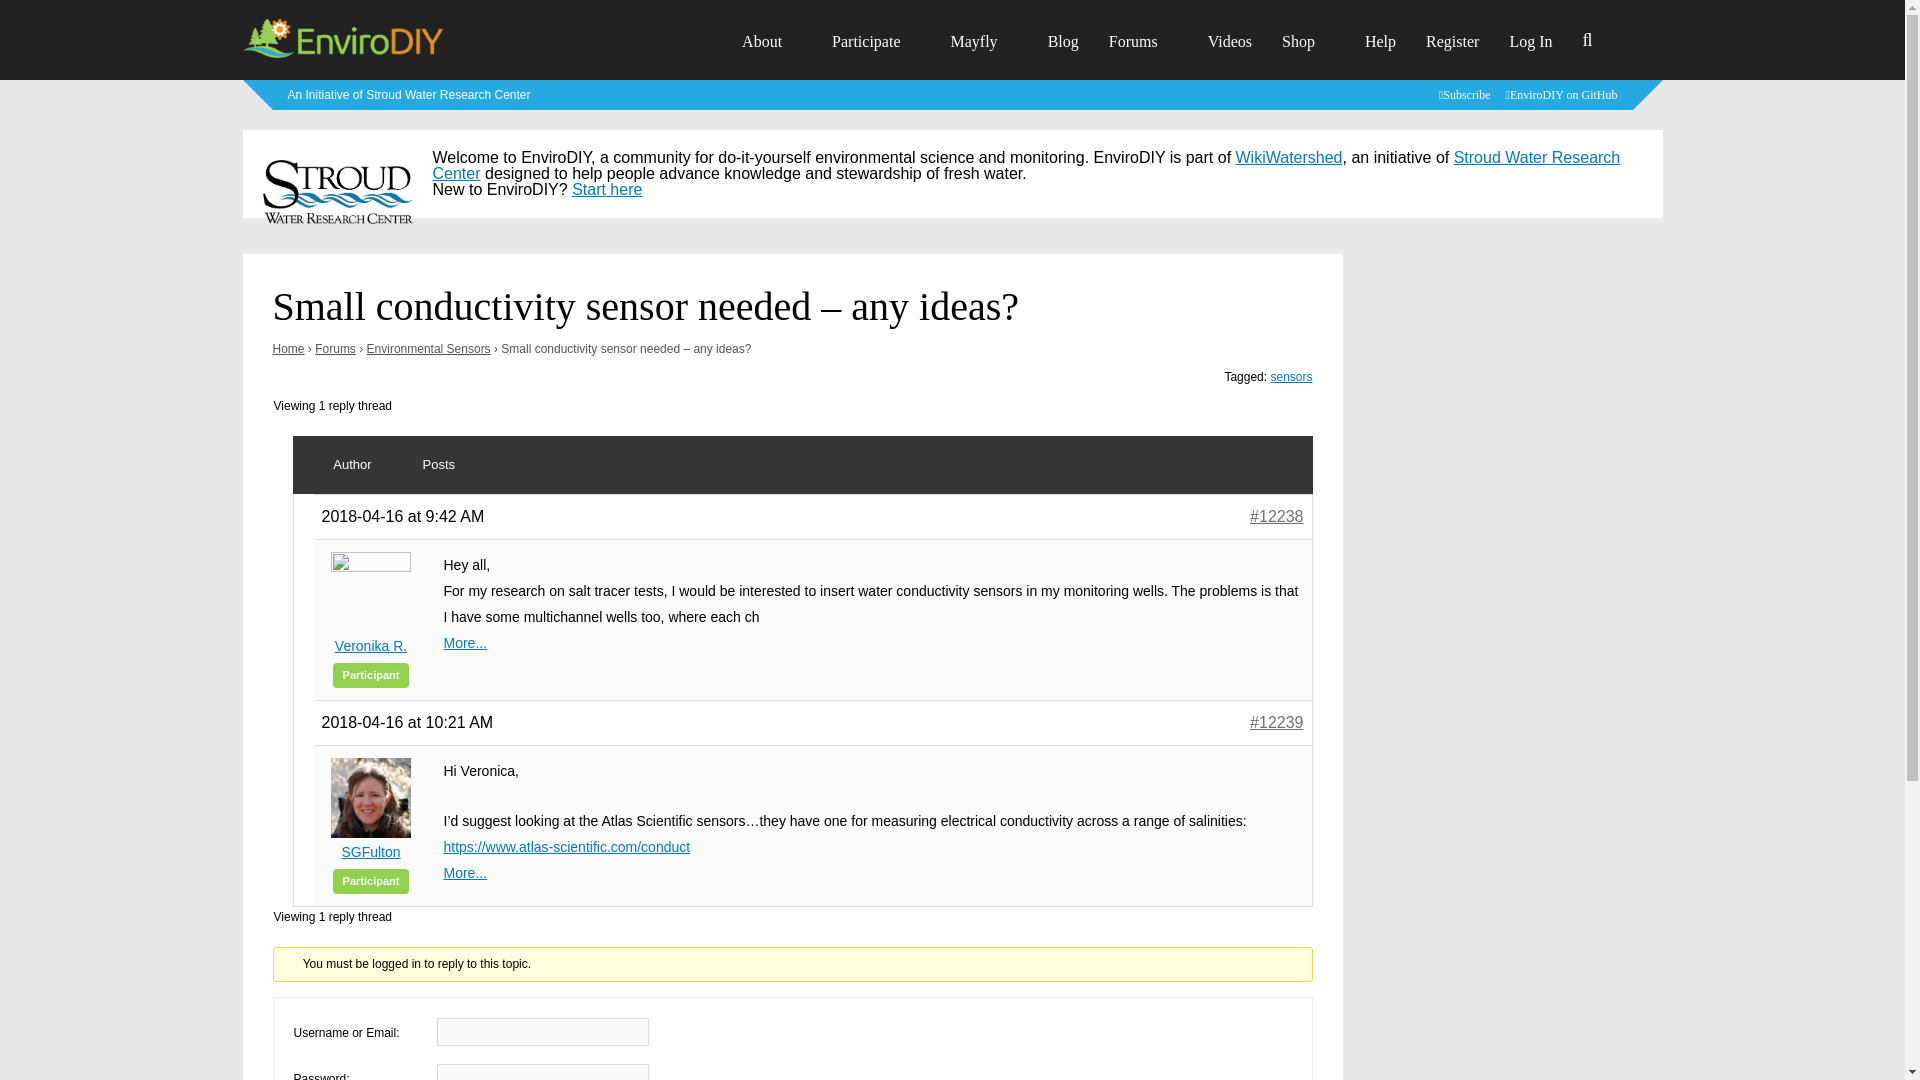  What do you see at coordinates (410, 94) in the screenshot?
I see `Learn more` at bounding box center [410, 94].